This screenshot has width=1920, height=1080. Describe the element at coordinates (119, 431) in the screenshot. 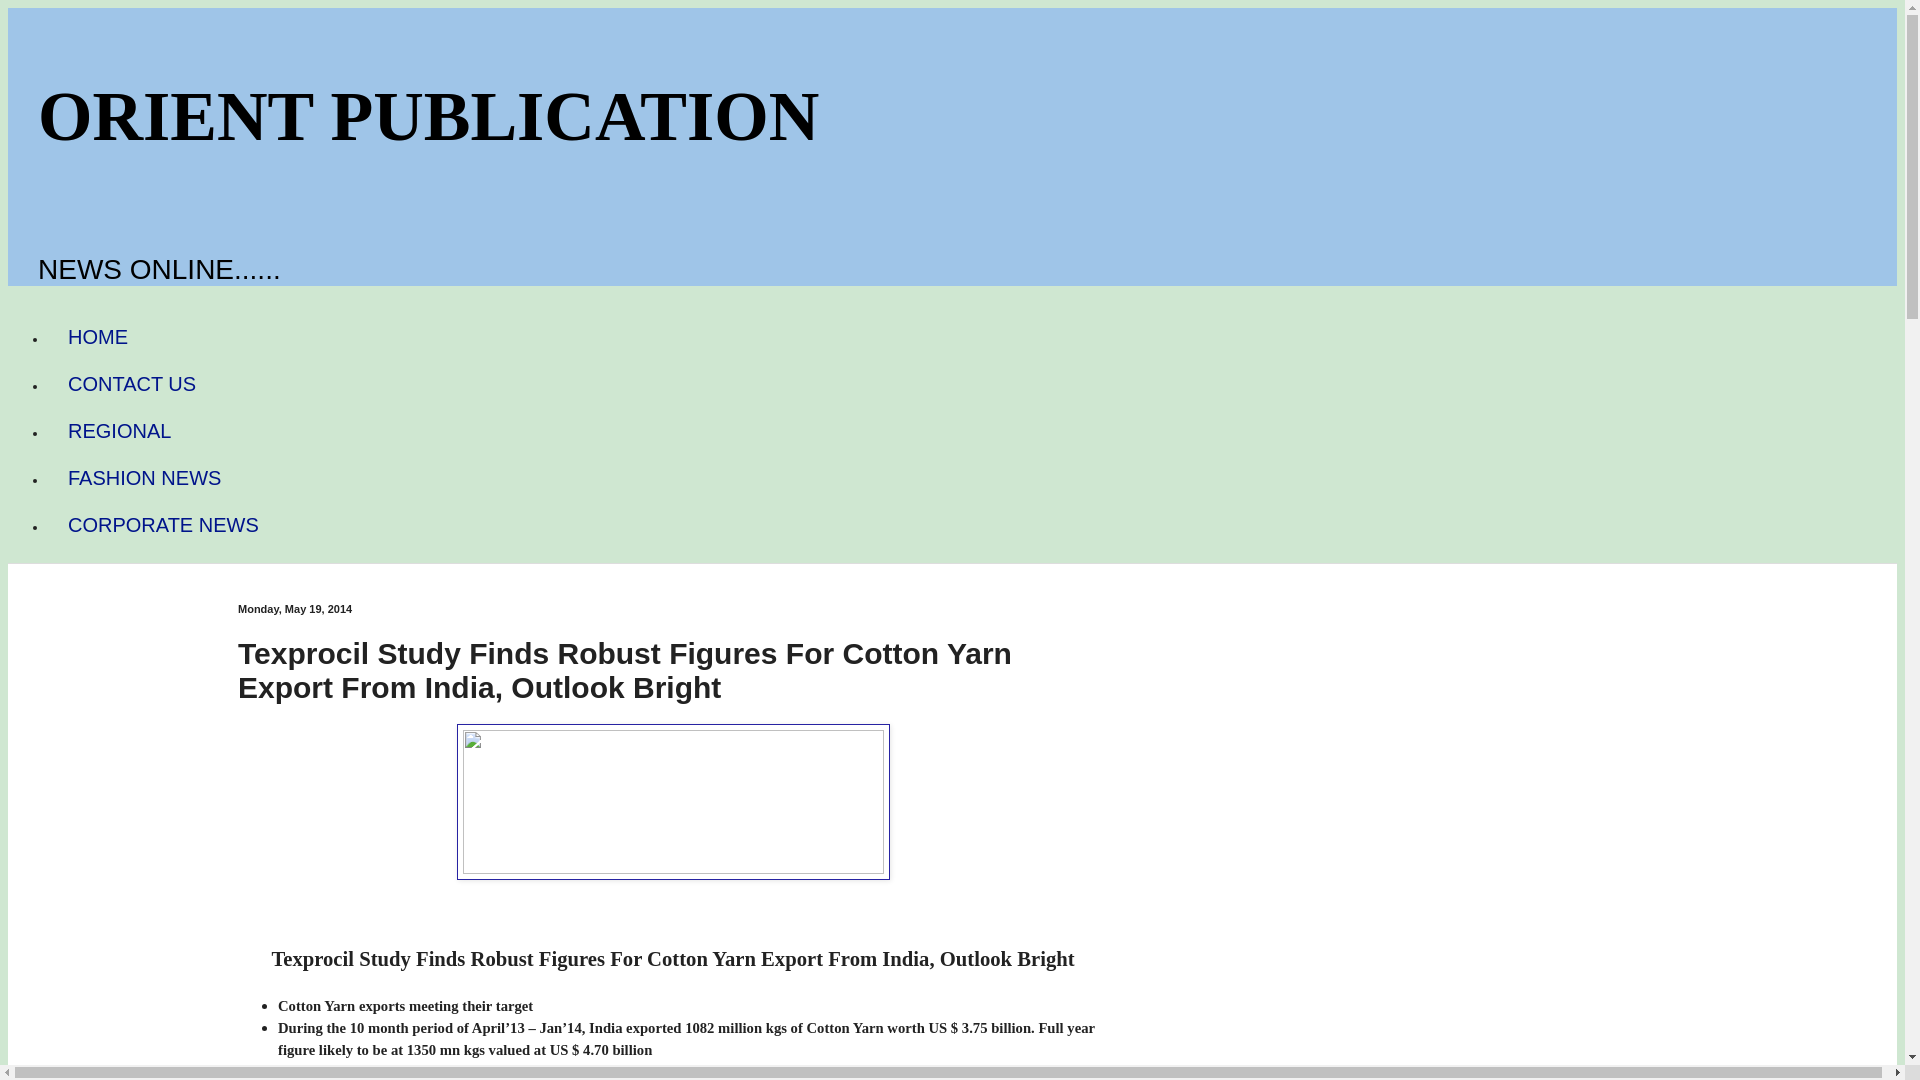

I see `REGIONAL` at that location.